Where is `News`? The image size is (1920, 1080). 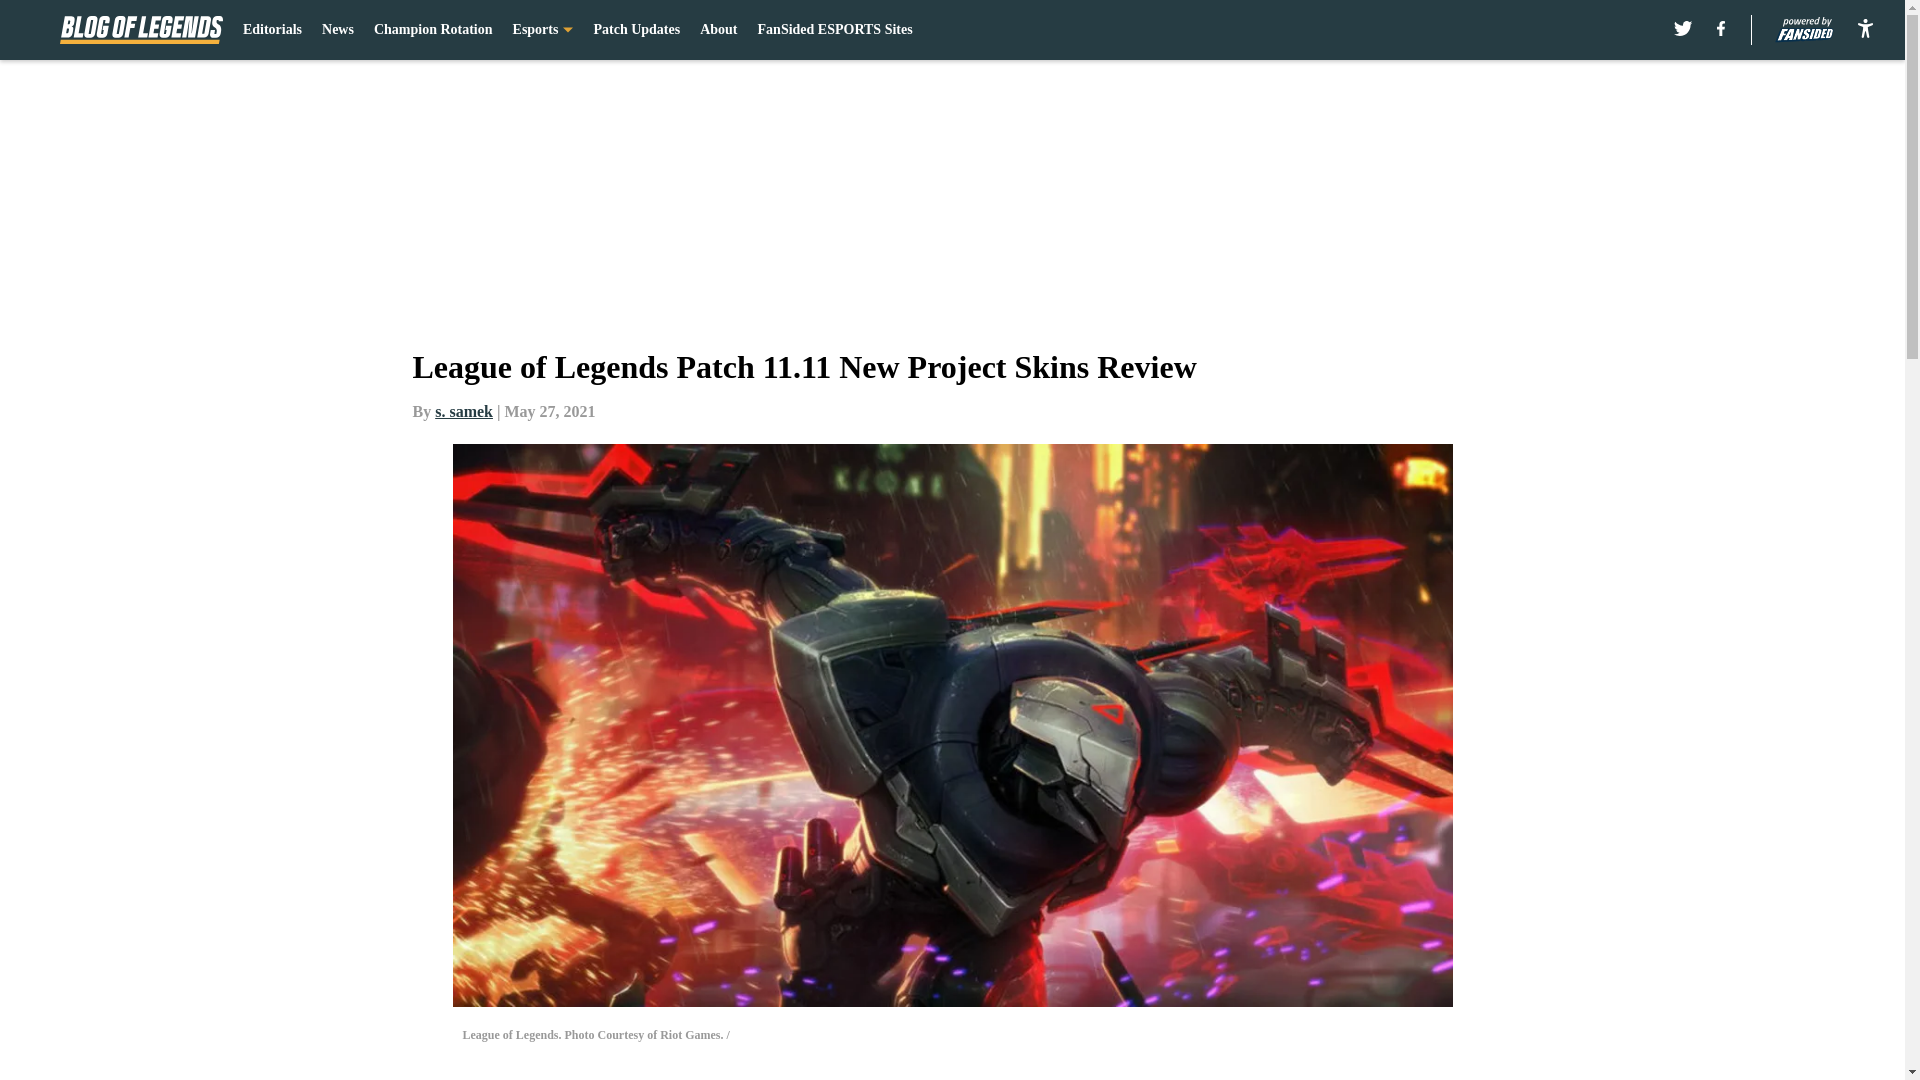
News is located at coordinates (338, 30).